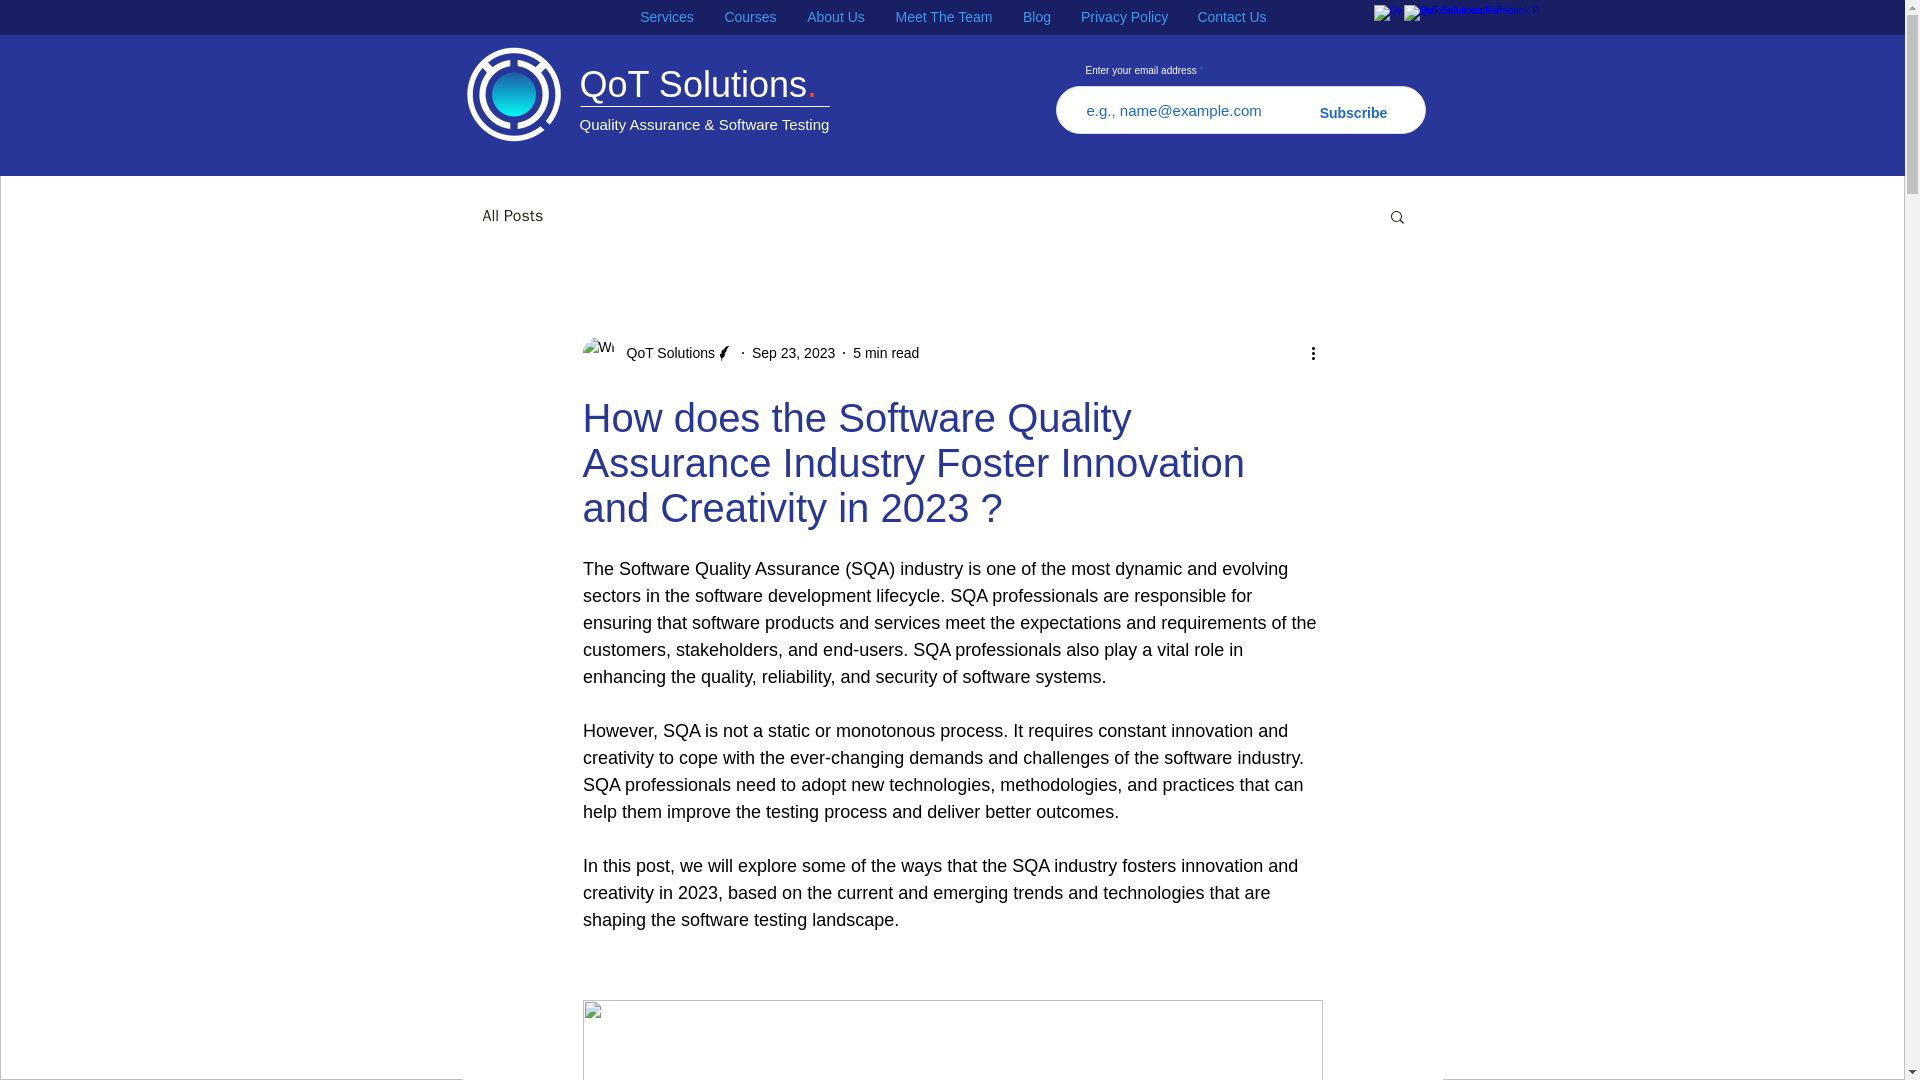 The image size is (1920, 1080). What do you see at coordinates (1036, 18) in the screenshot?
I see `Blog` at bounding box center [1036, 18].